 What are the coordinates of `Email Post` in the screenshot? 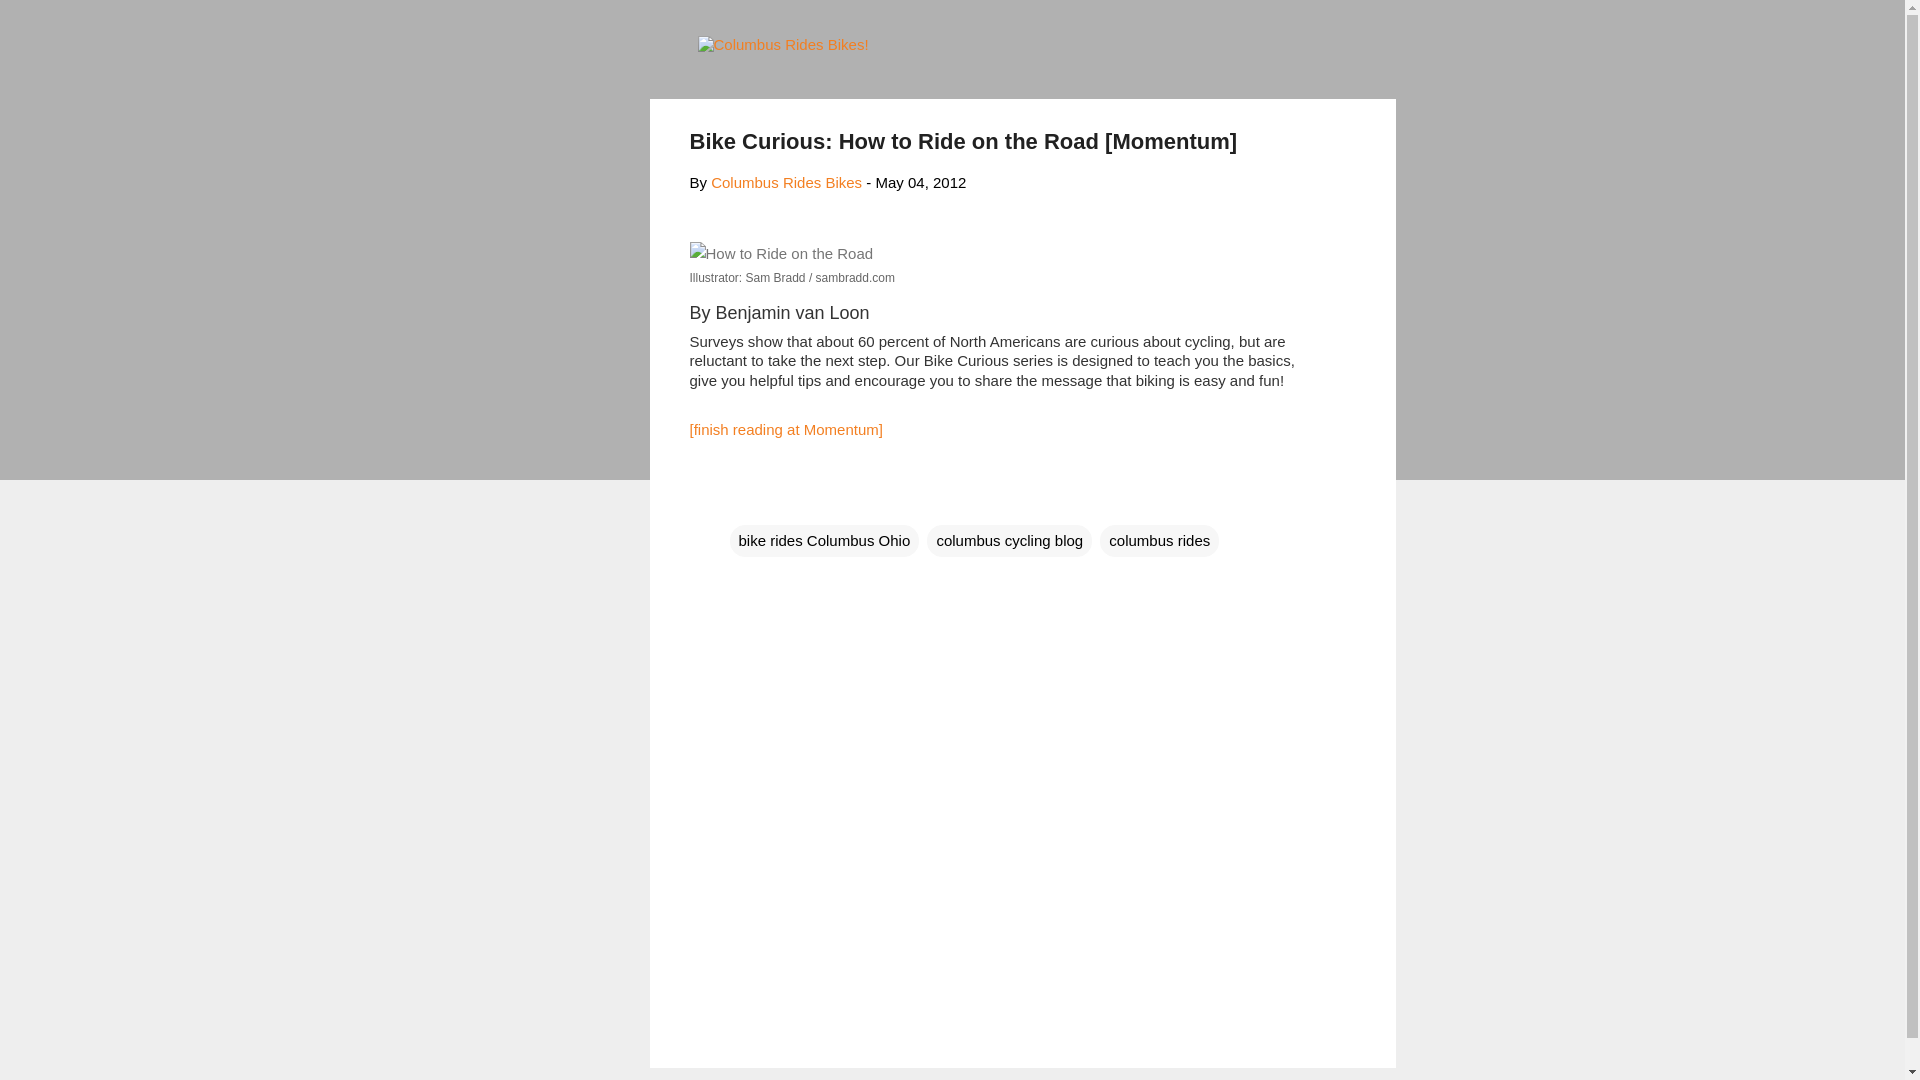 It's located at (742, 500).